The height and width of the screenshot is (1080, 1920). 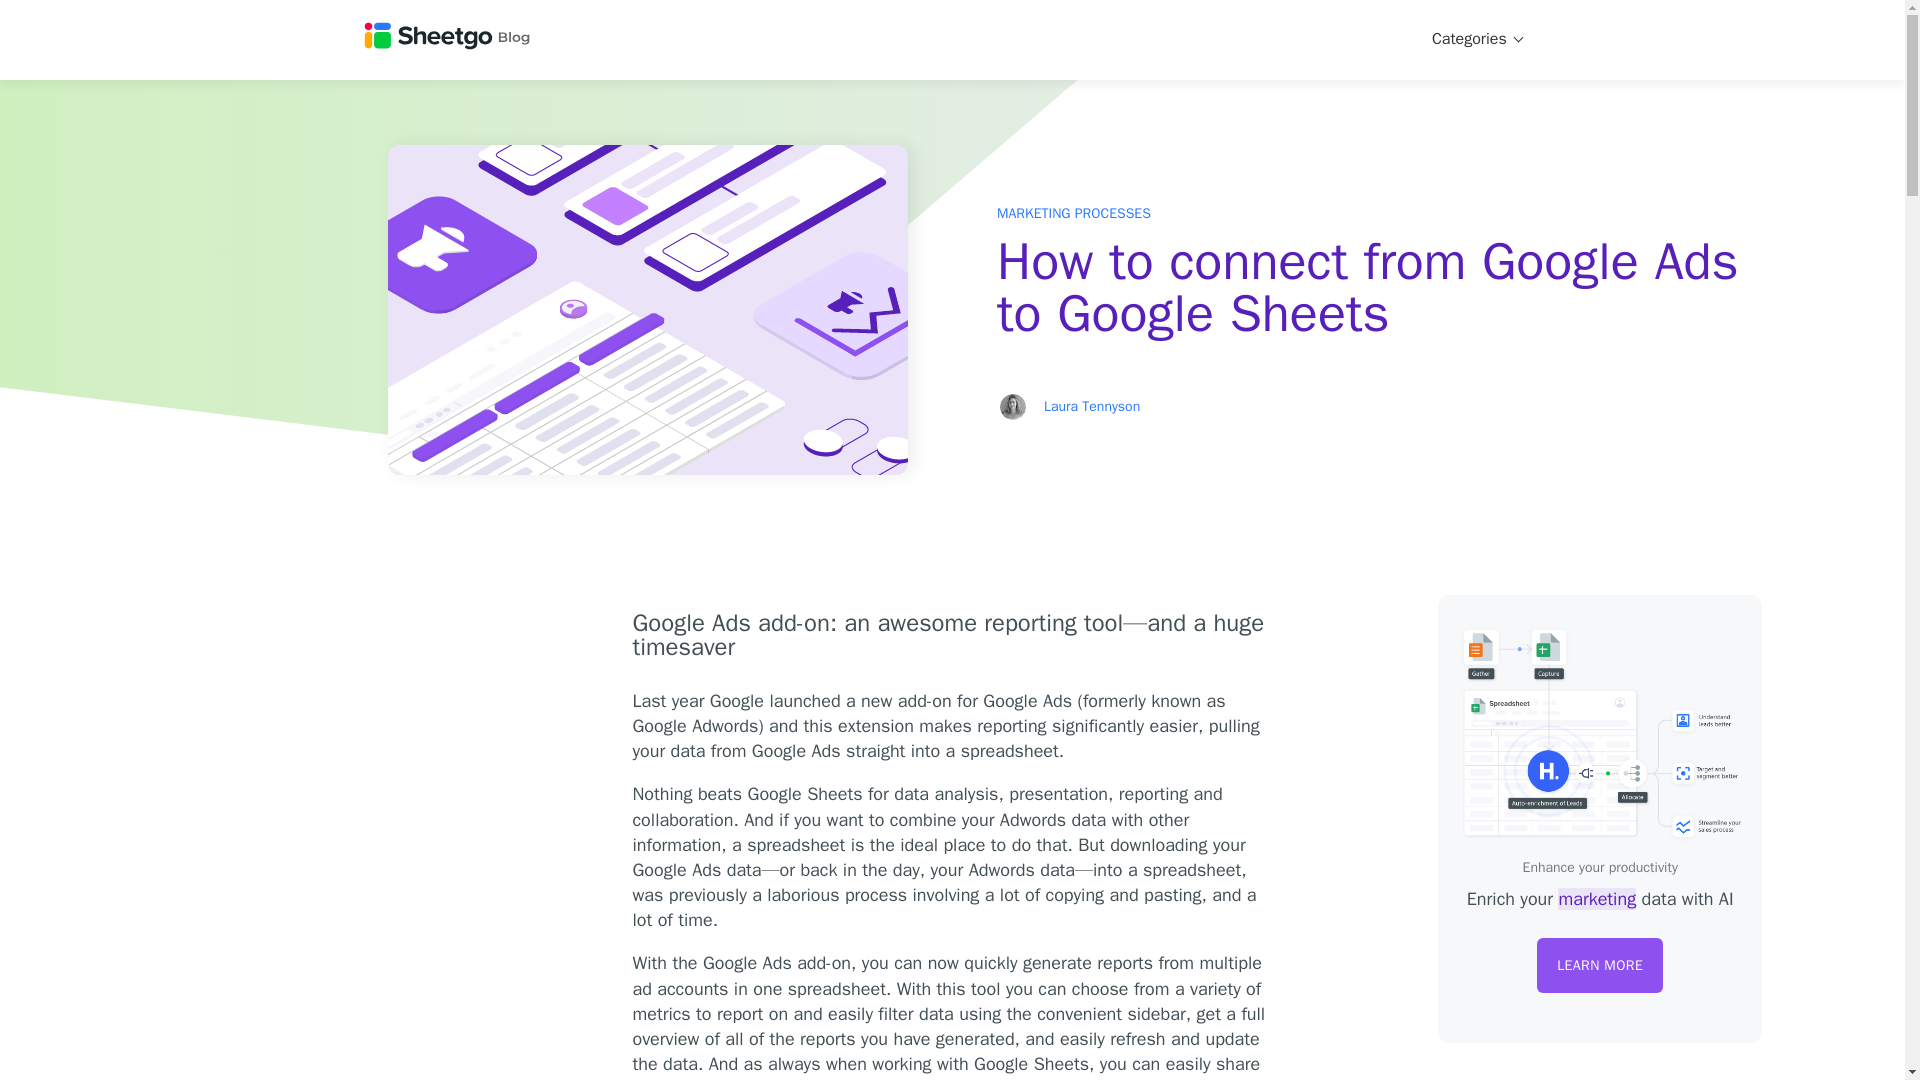 What do you see at coordinates (1092, 406) in the screenshot?
I see `Laura Tennyson` at bounding box center [1092, 406].